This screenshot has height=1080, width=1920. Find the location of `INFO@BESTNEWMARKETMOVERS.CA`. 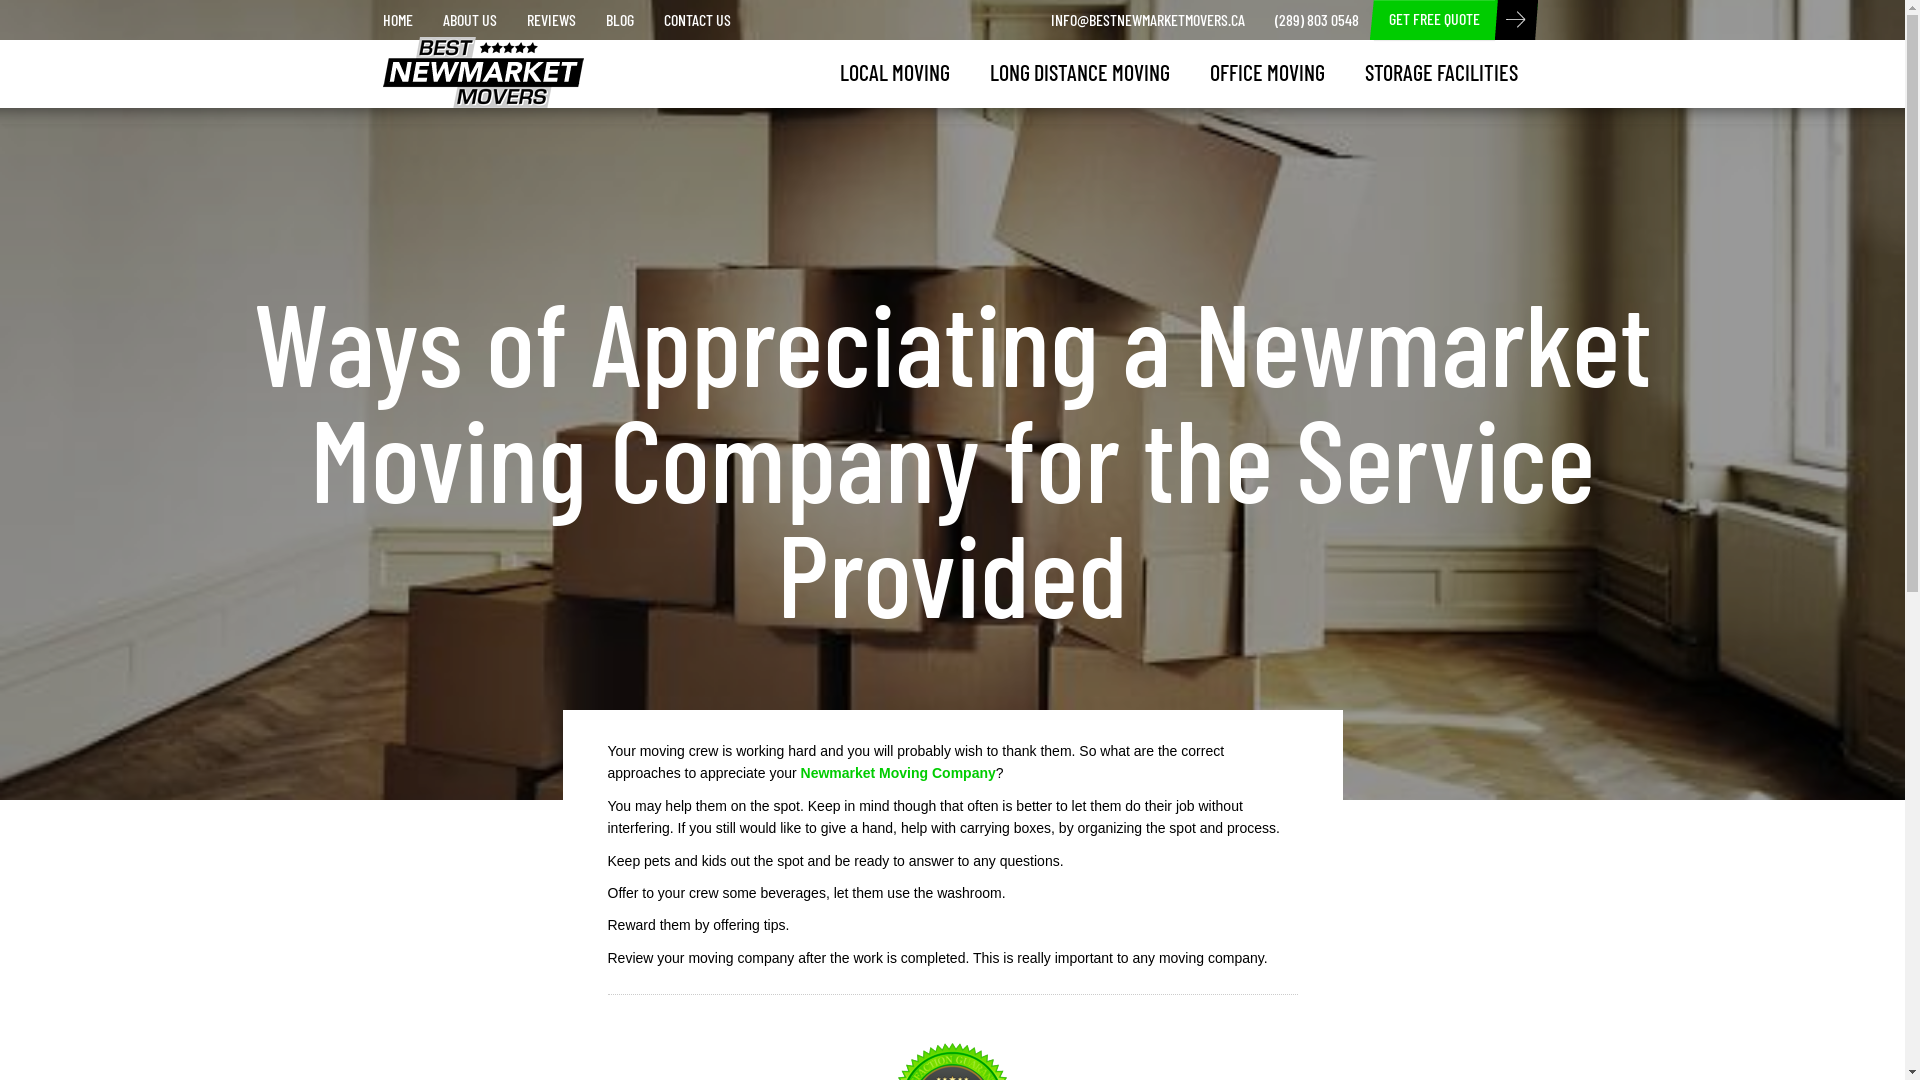

INFO@BESTNEWMARKETMOVERS.CA is located at coordinates (1148, 20).